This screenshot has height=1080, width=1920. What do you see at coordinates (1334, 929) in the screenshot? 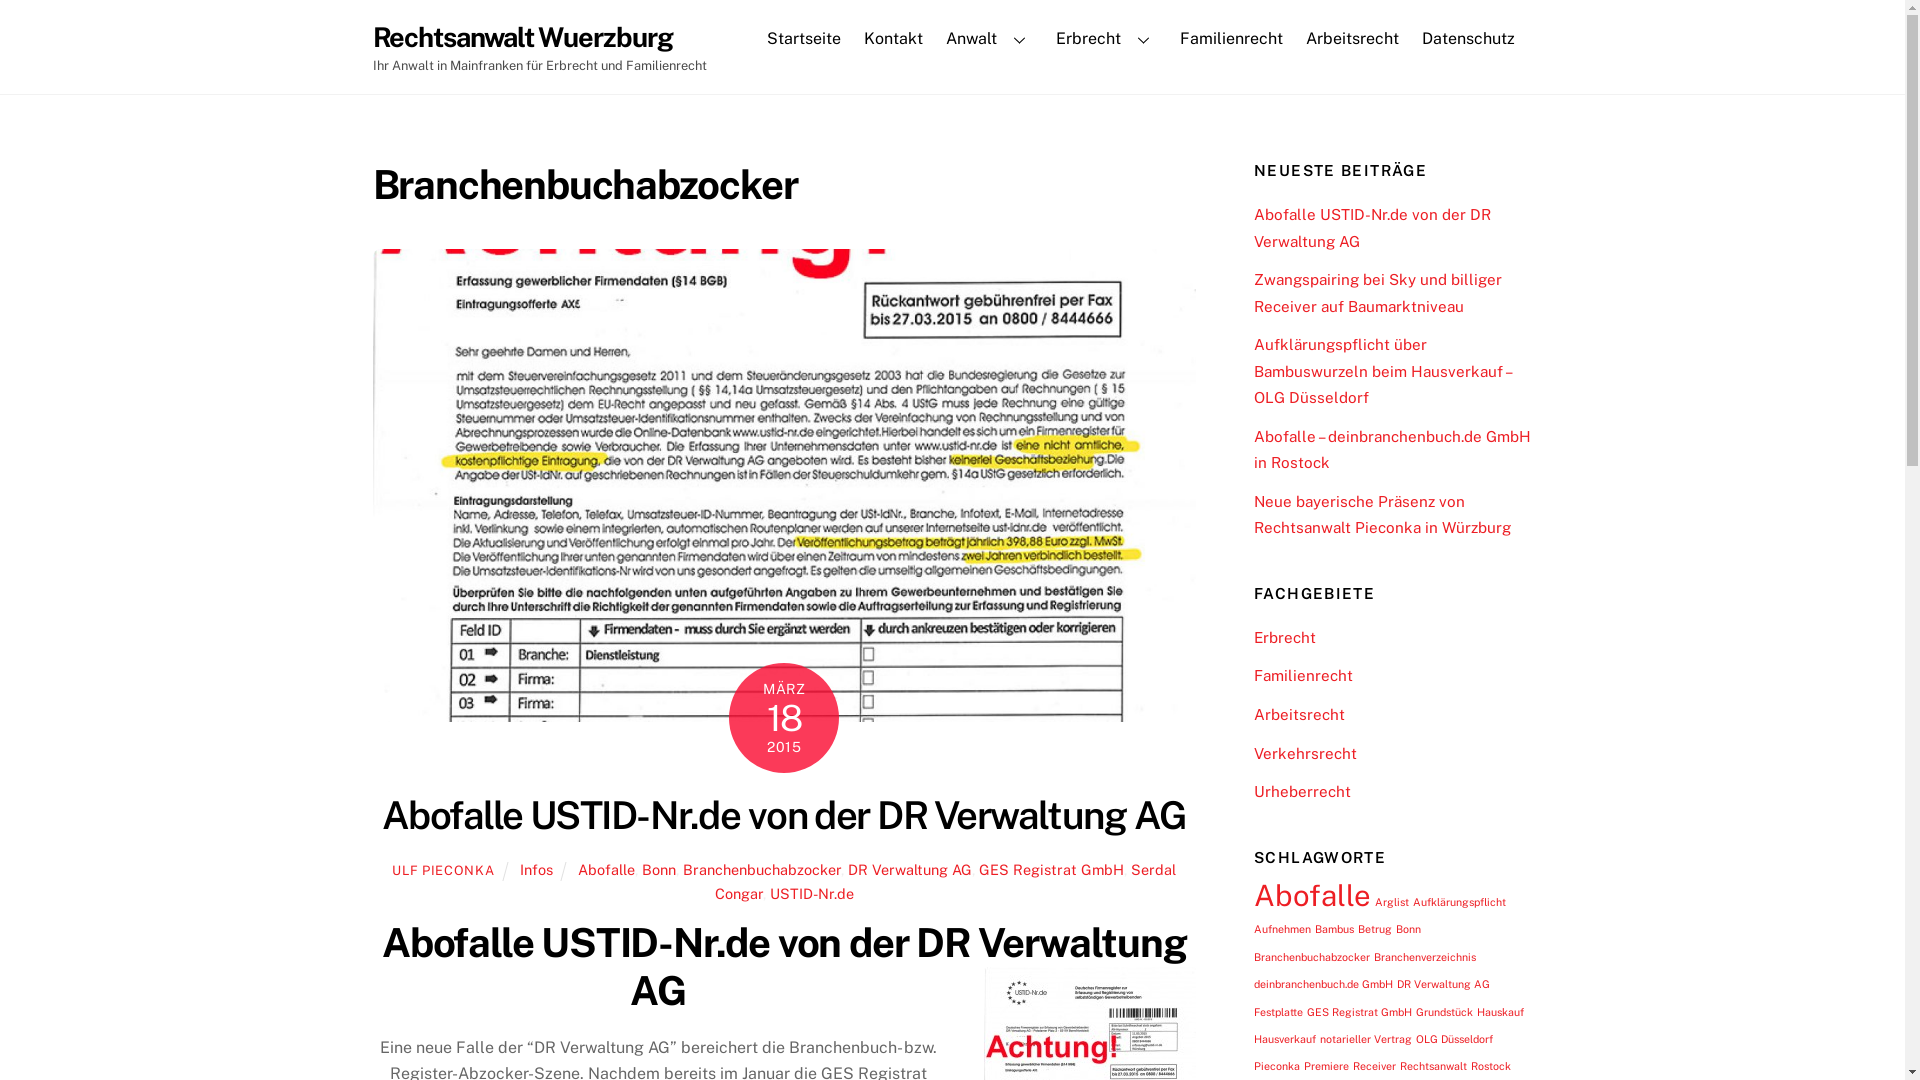
I see `Bambus` at bounding box center [1334, 929].